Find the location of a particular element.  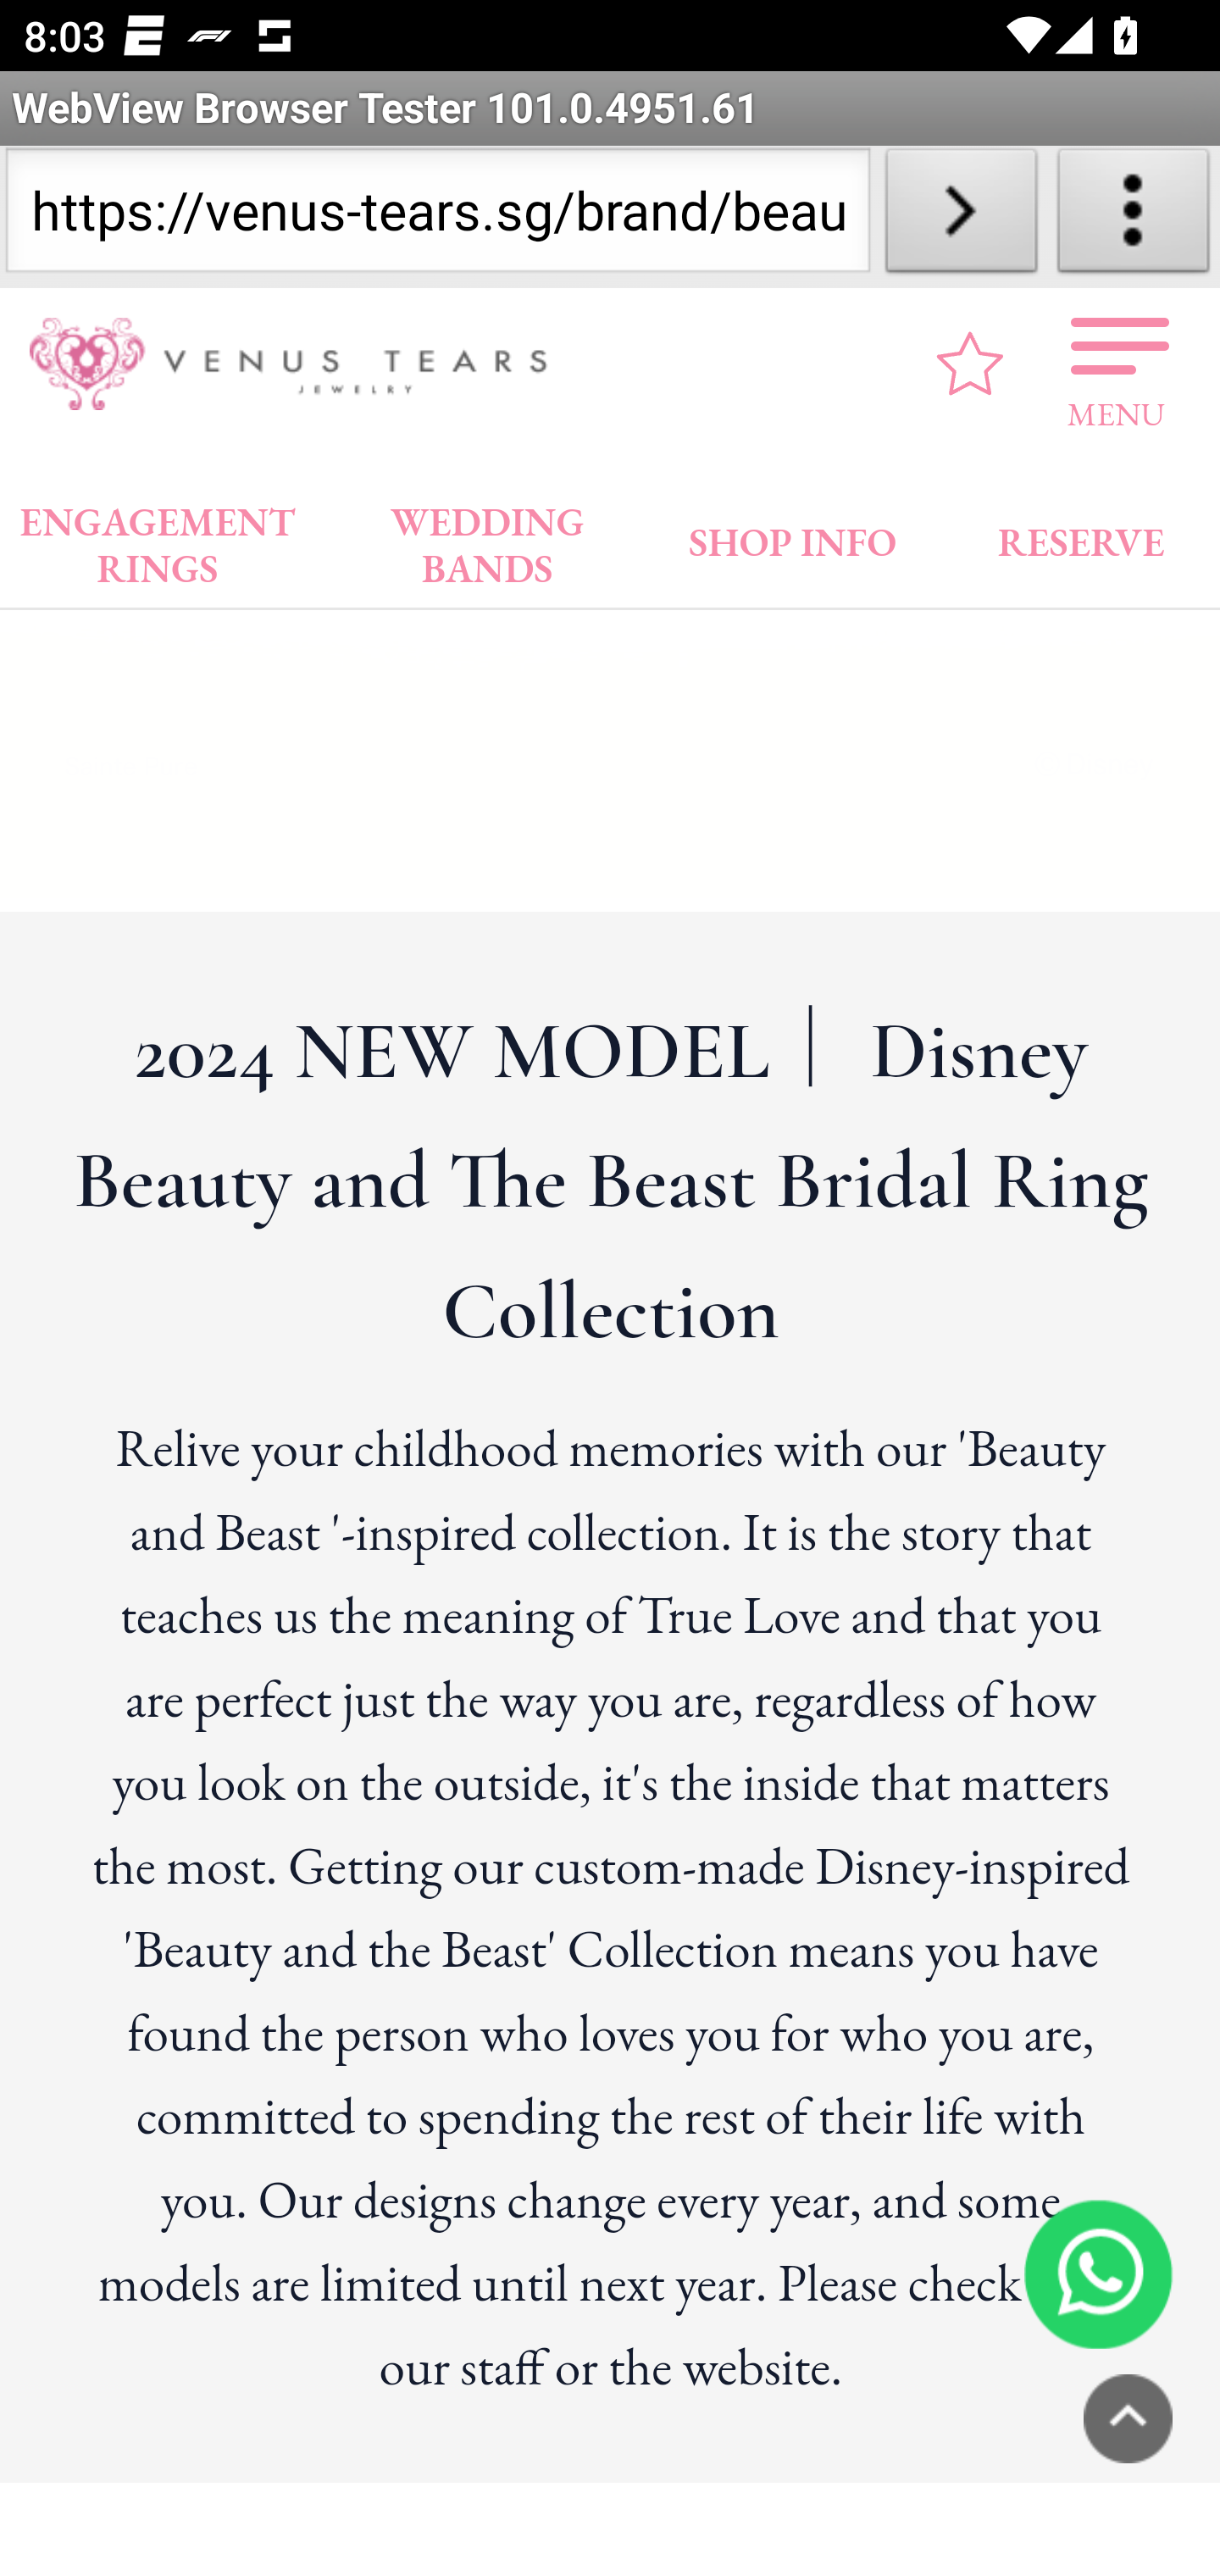

WEDDING BANDS WEDDING BANDS is located at coordinates (487, 539).